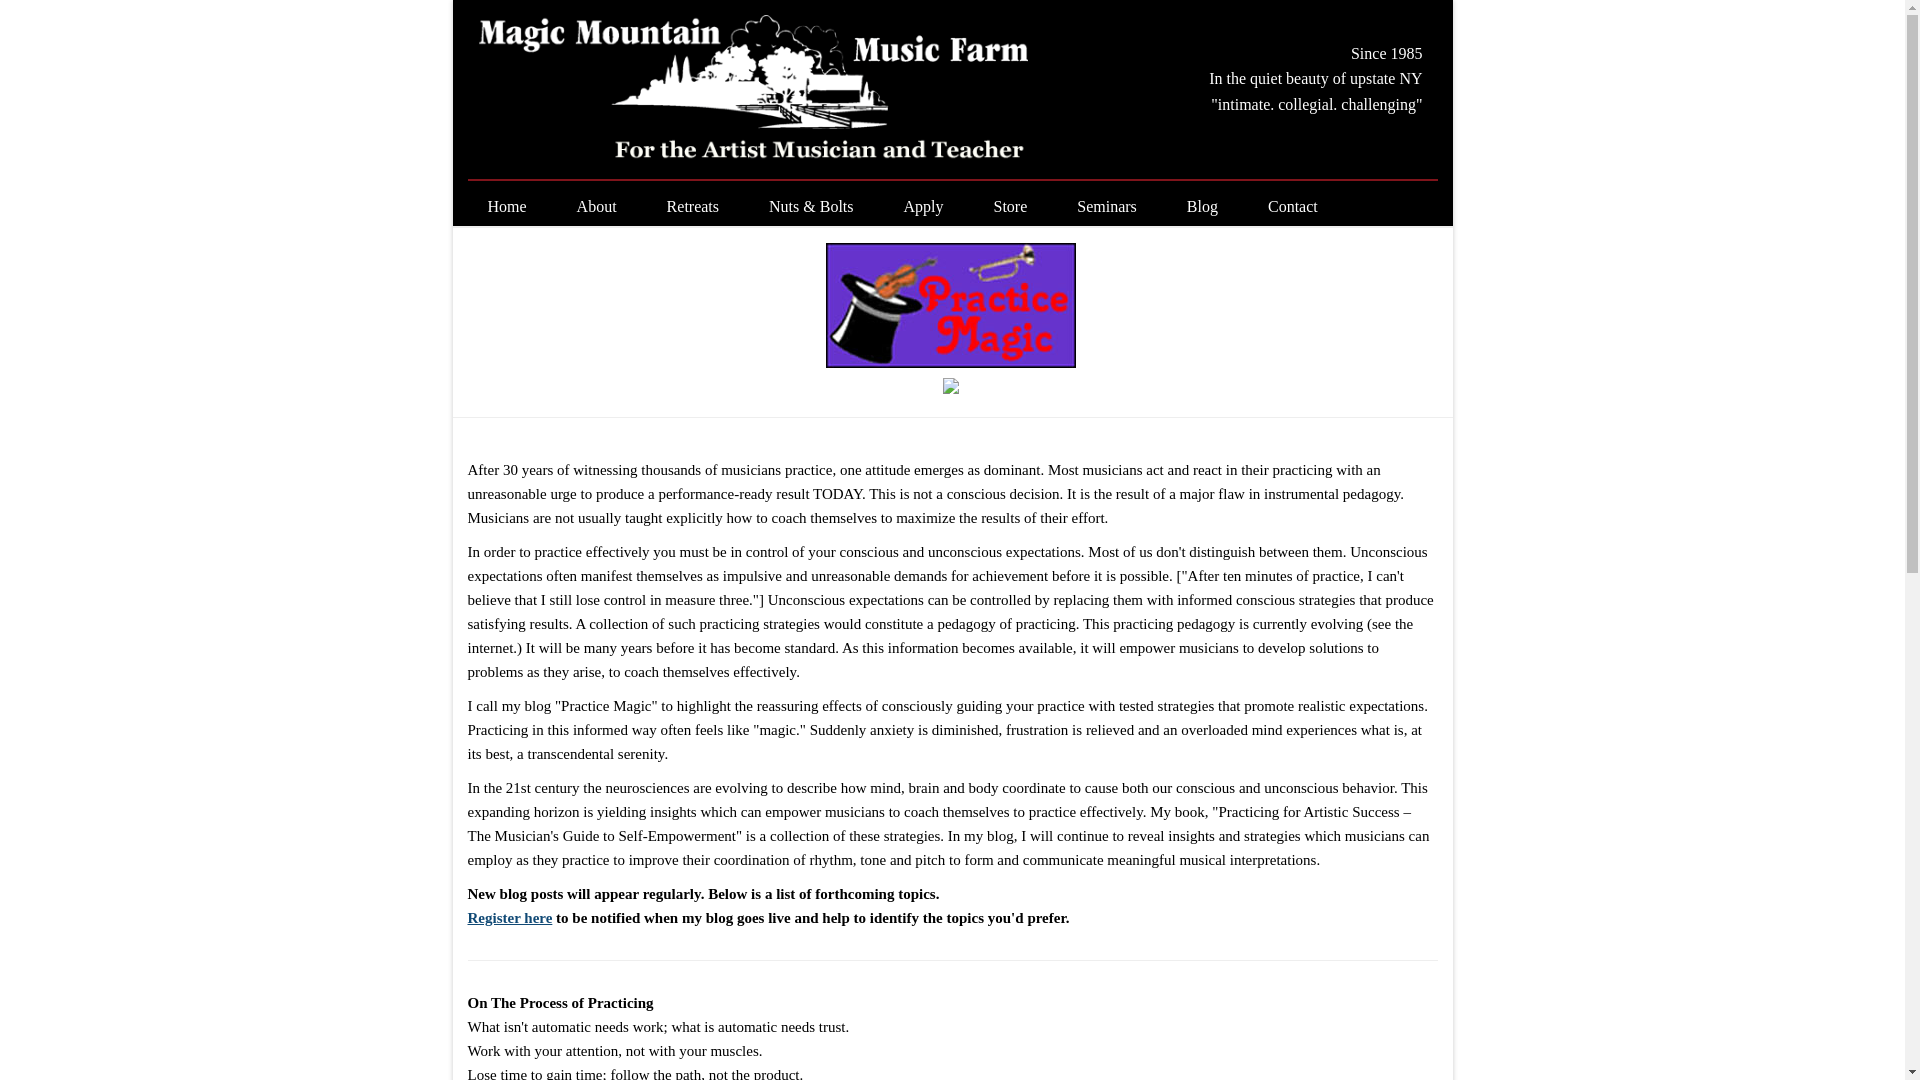  I want to click on Apply, so click(928, 207).